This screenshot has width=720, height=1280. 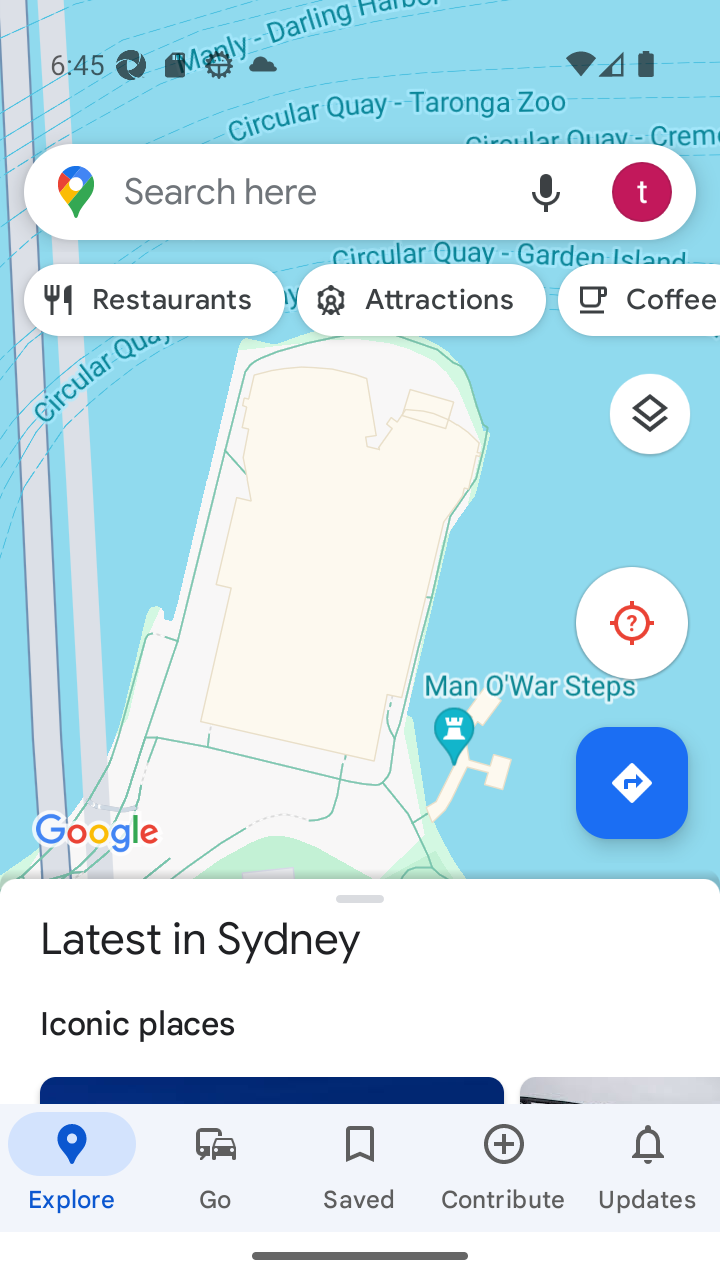 What do you see at coordinates (648, 1167) in the screenshot?
I see `Updates` at bounding box center [648, 1167].